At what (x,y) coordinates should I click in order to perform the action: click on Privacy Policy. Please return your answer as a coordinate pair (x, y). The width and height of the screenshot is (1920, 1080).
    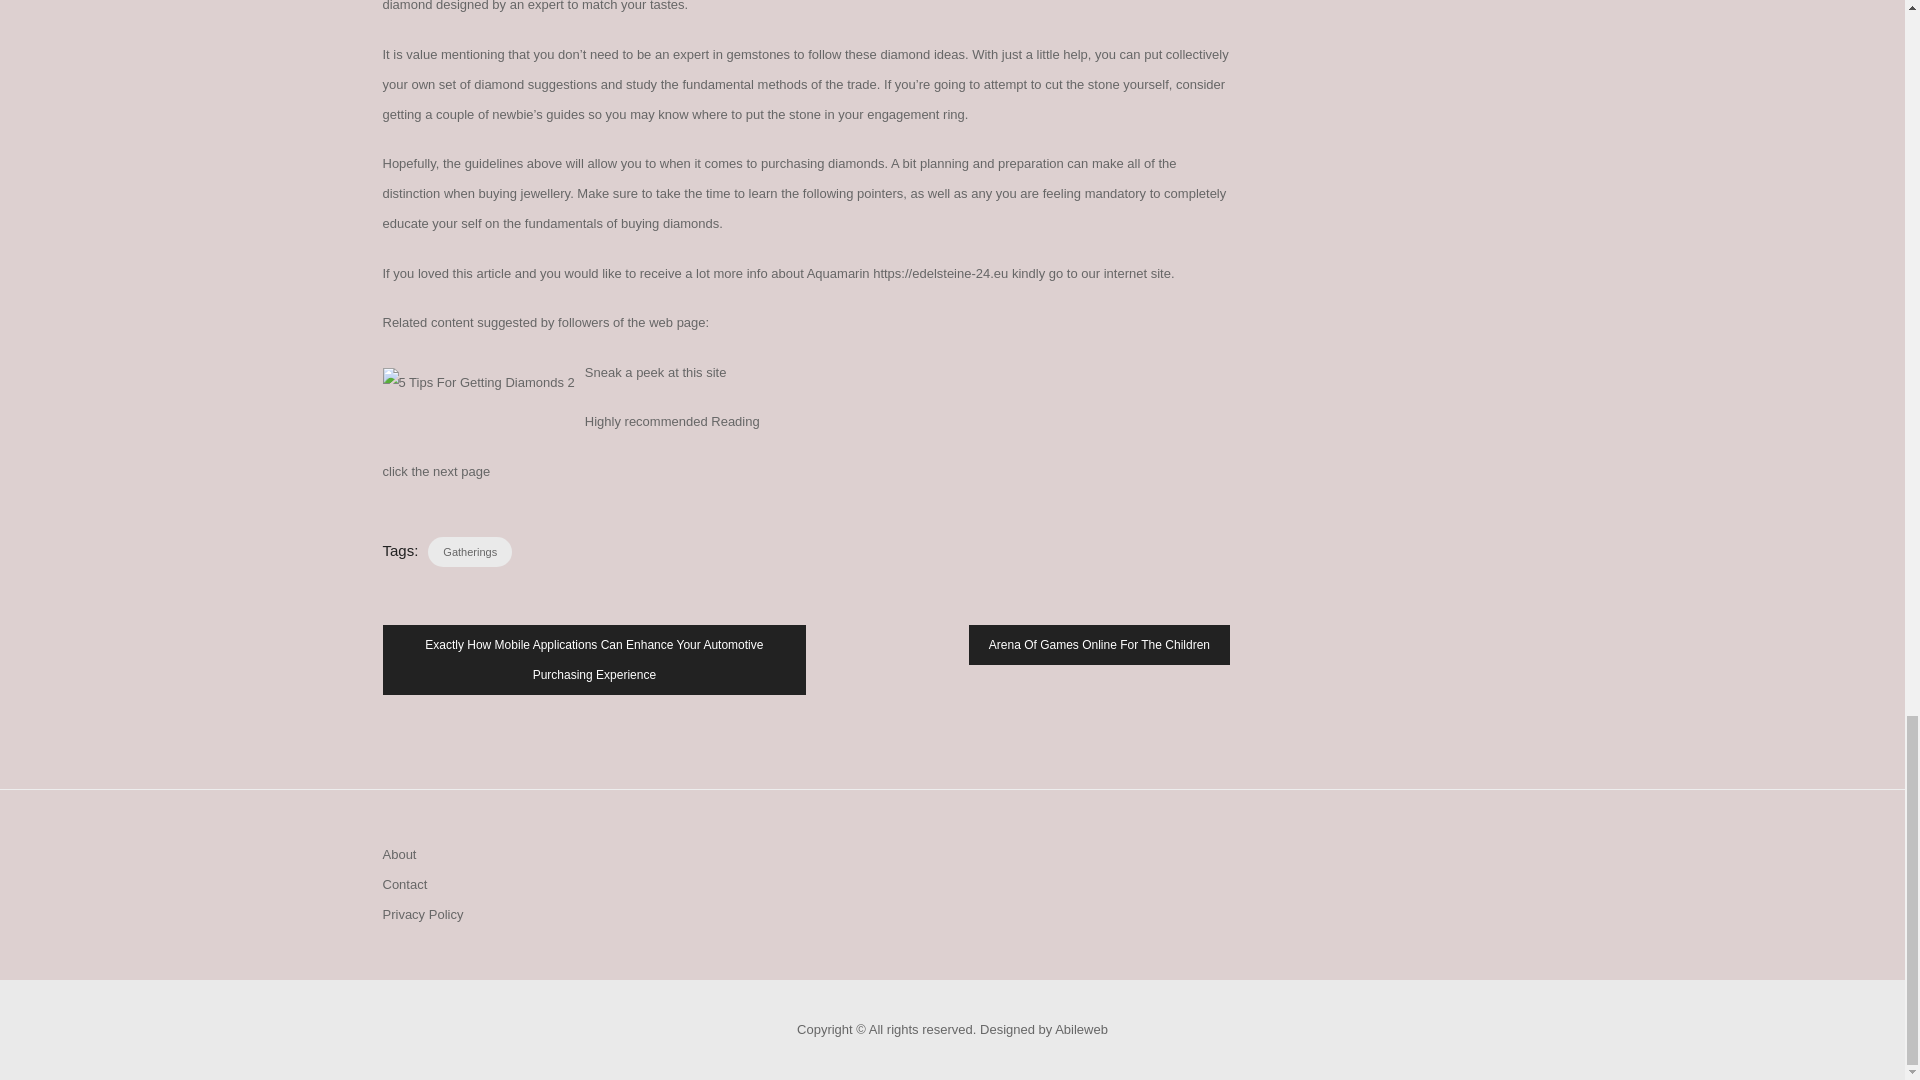
    Looking at the image, I should click on (422, 914).